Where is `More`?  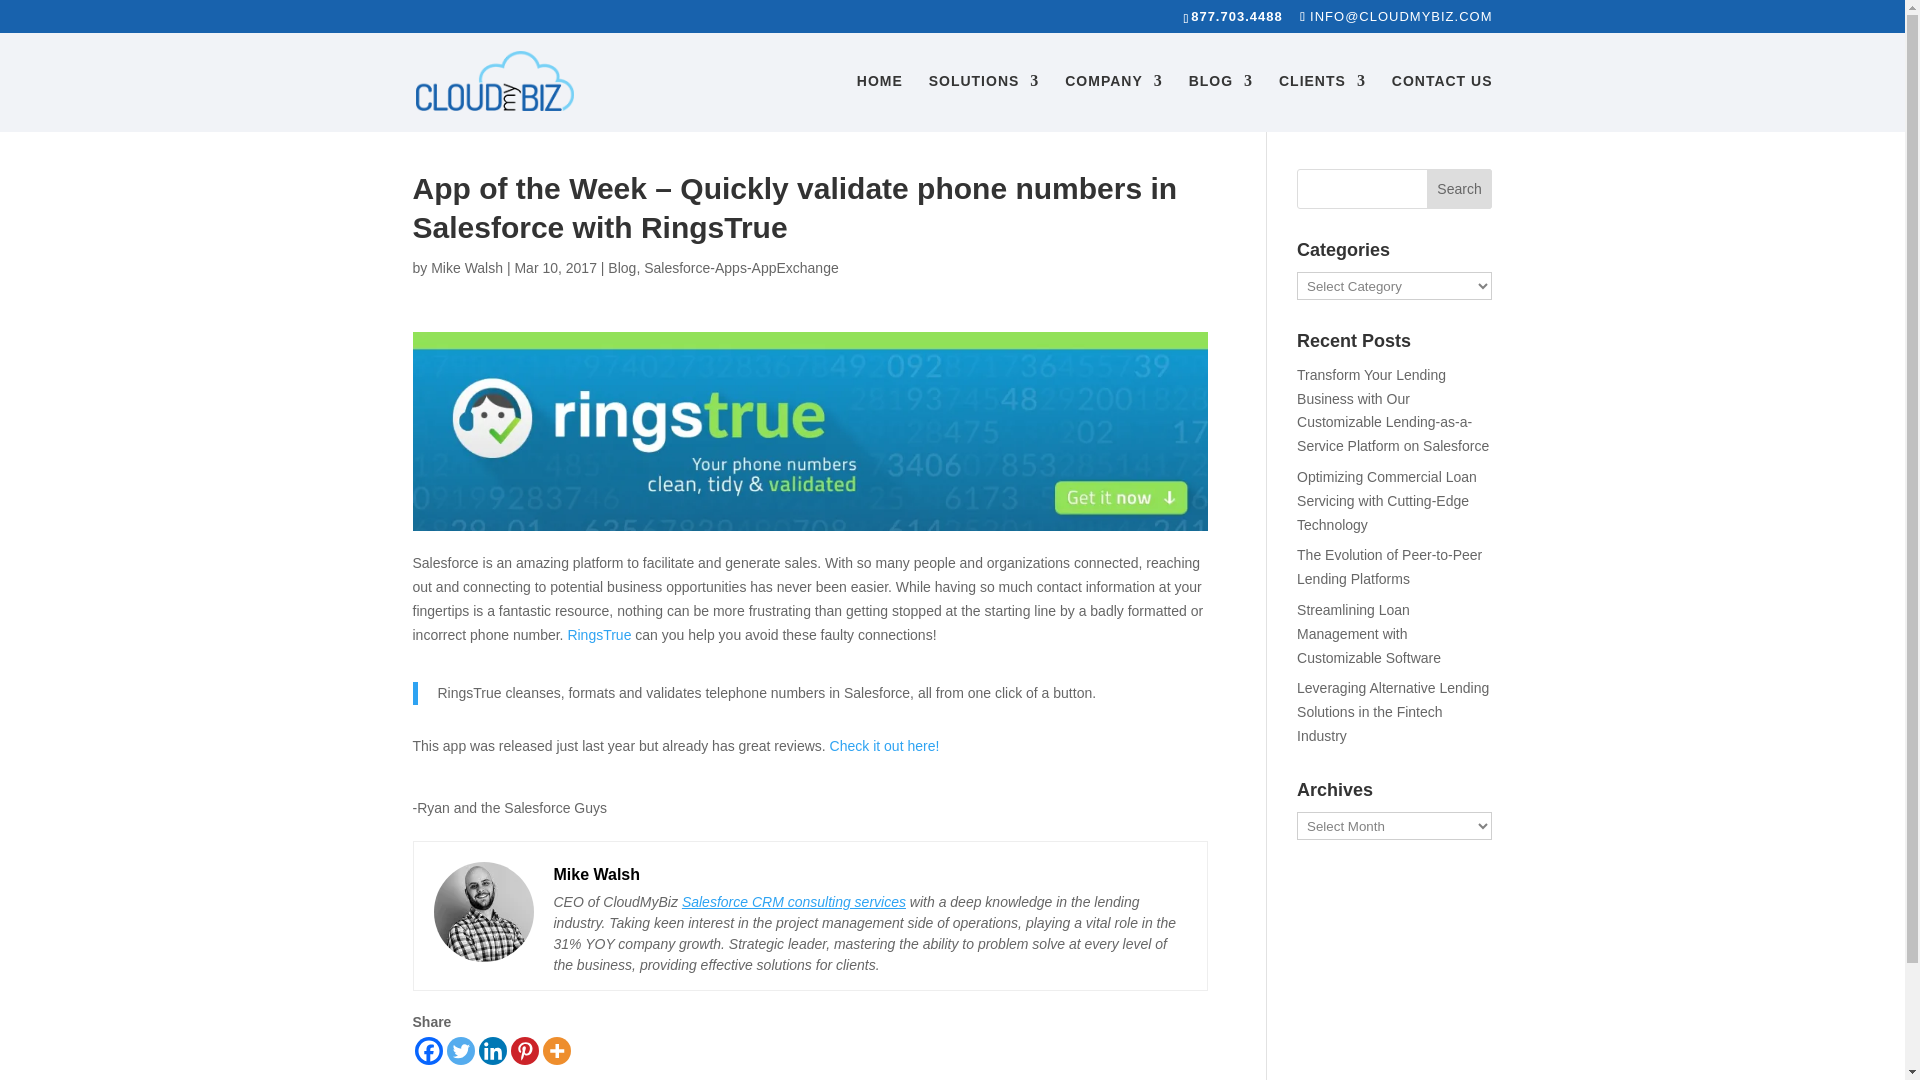
More is located at coordinates (556, 1050).